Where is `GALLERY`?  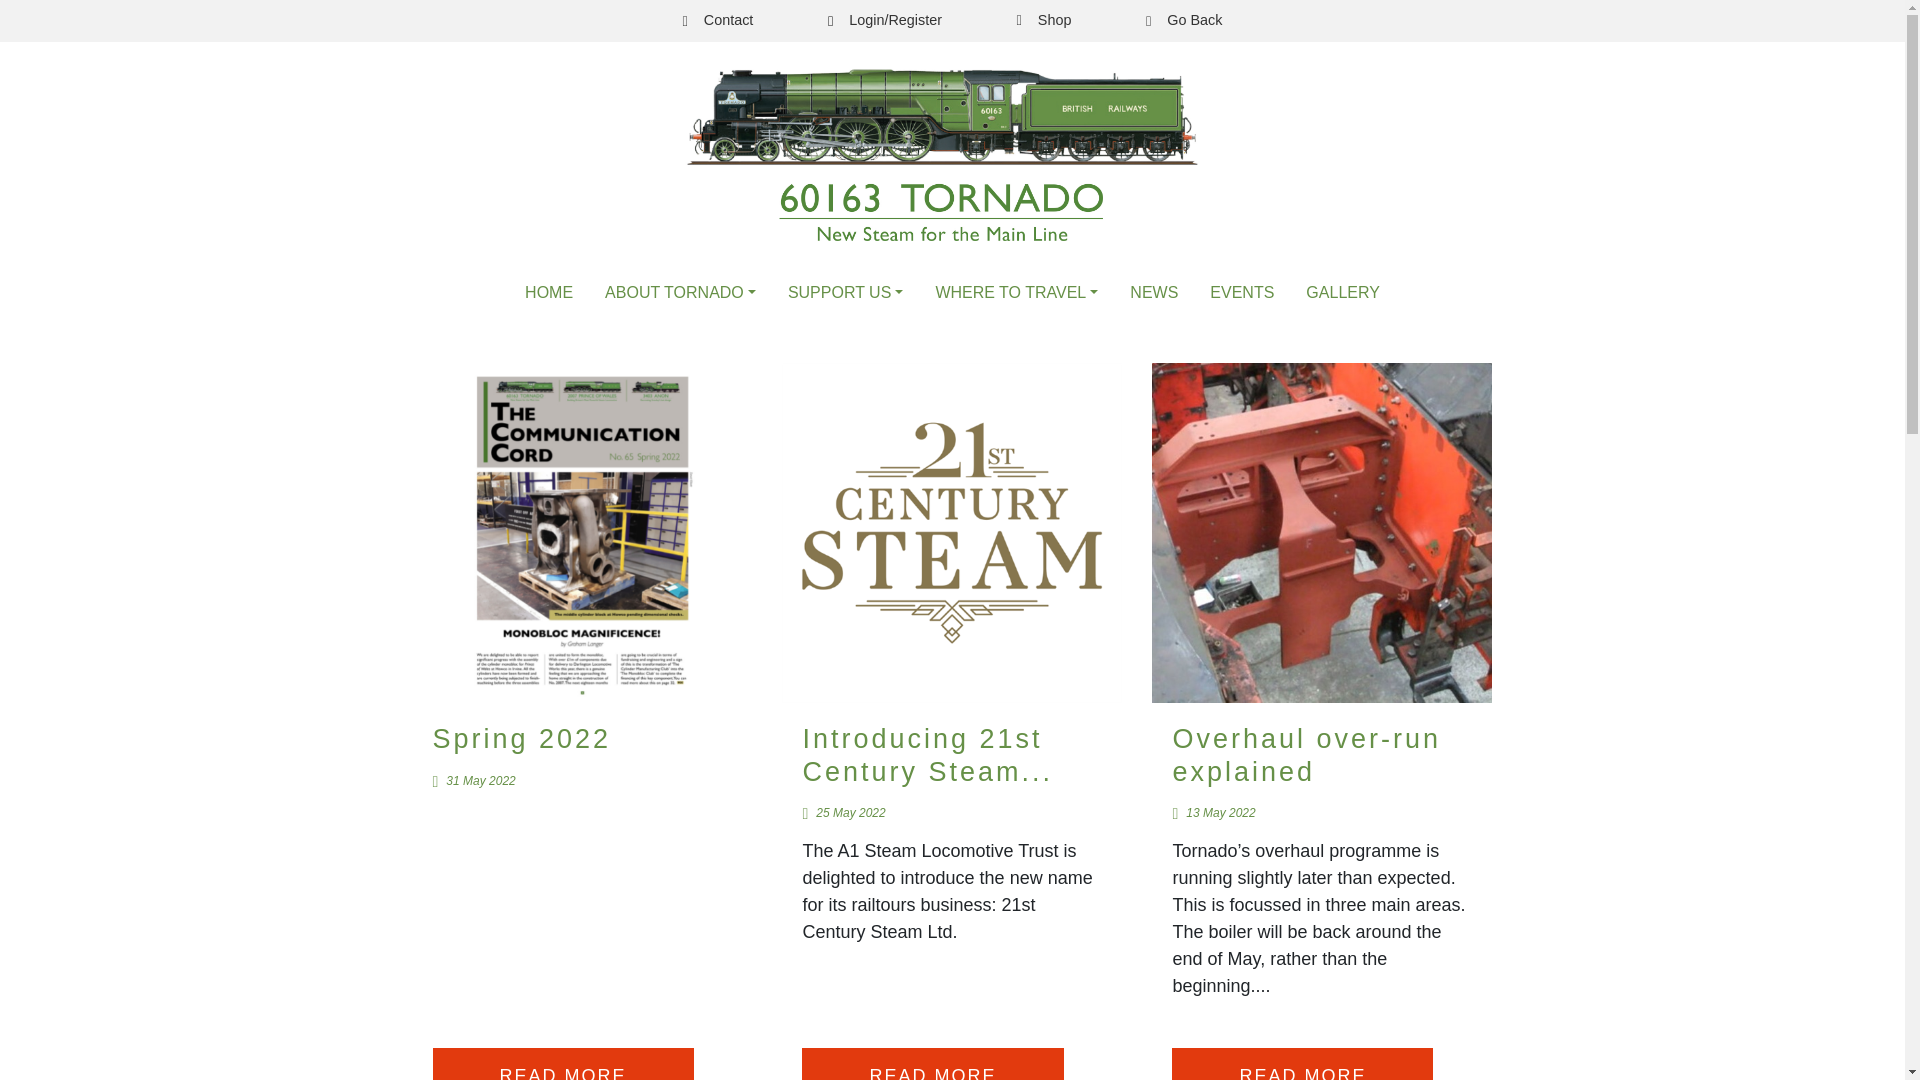 GALLERY is located at coordinates (1342, 293).